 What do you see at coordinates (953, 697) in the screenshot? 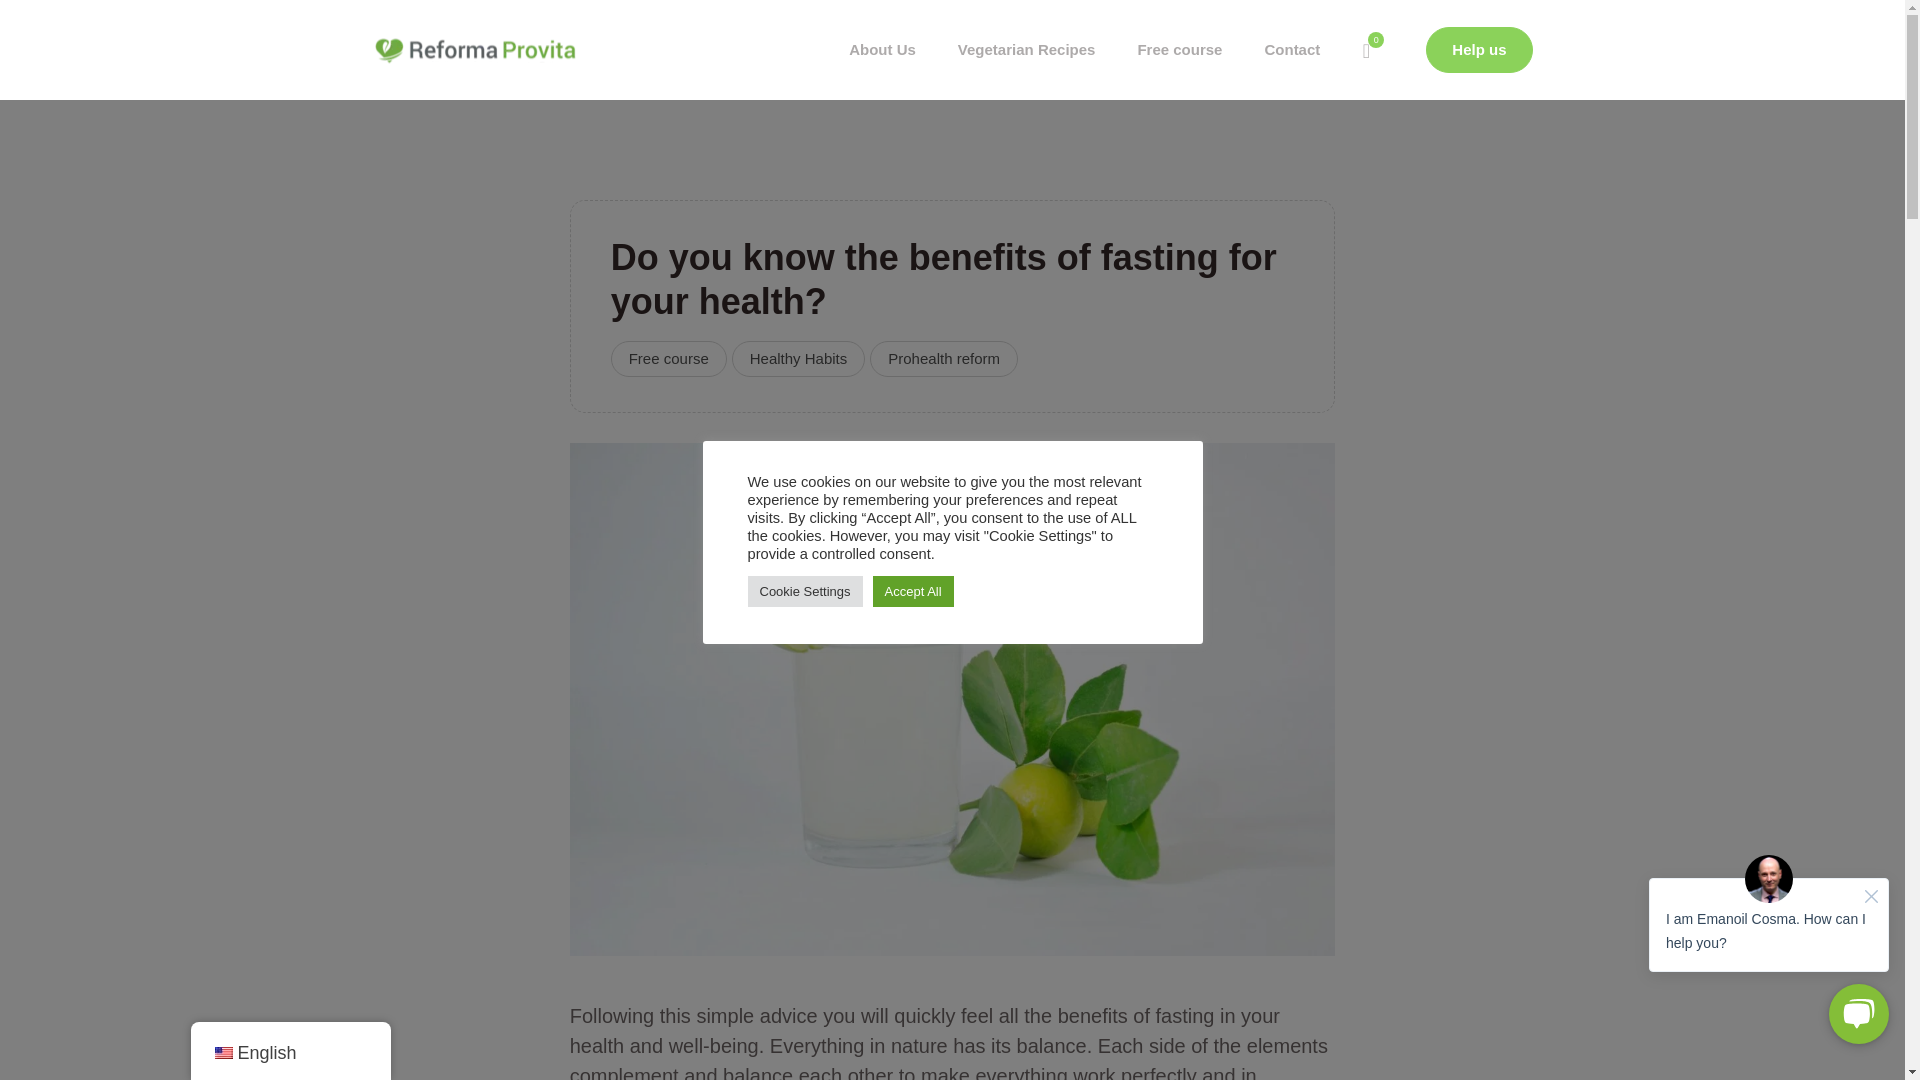
I see `Do you know the benefits of fasting for your health?` at bounding box center [953, 697].